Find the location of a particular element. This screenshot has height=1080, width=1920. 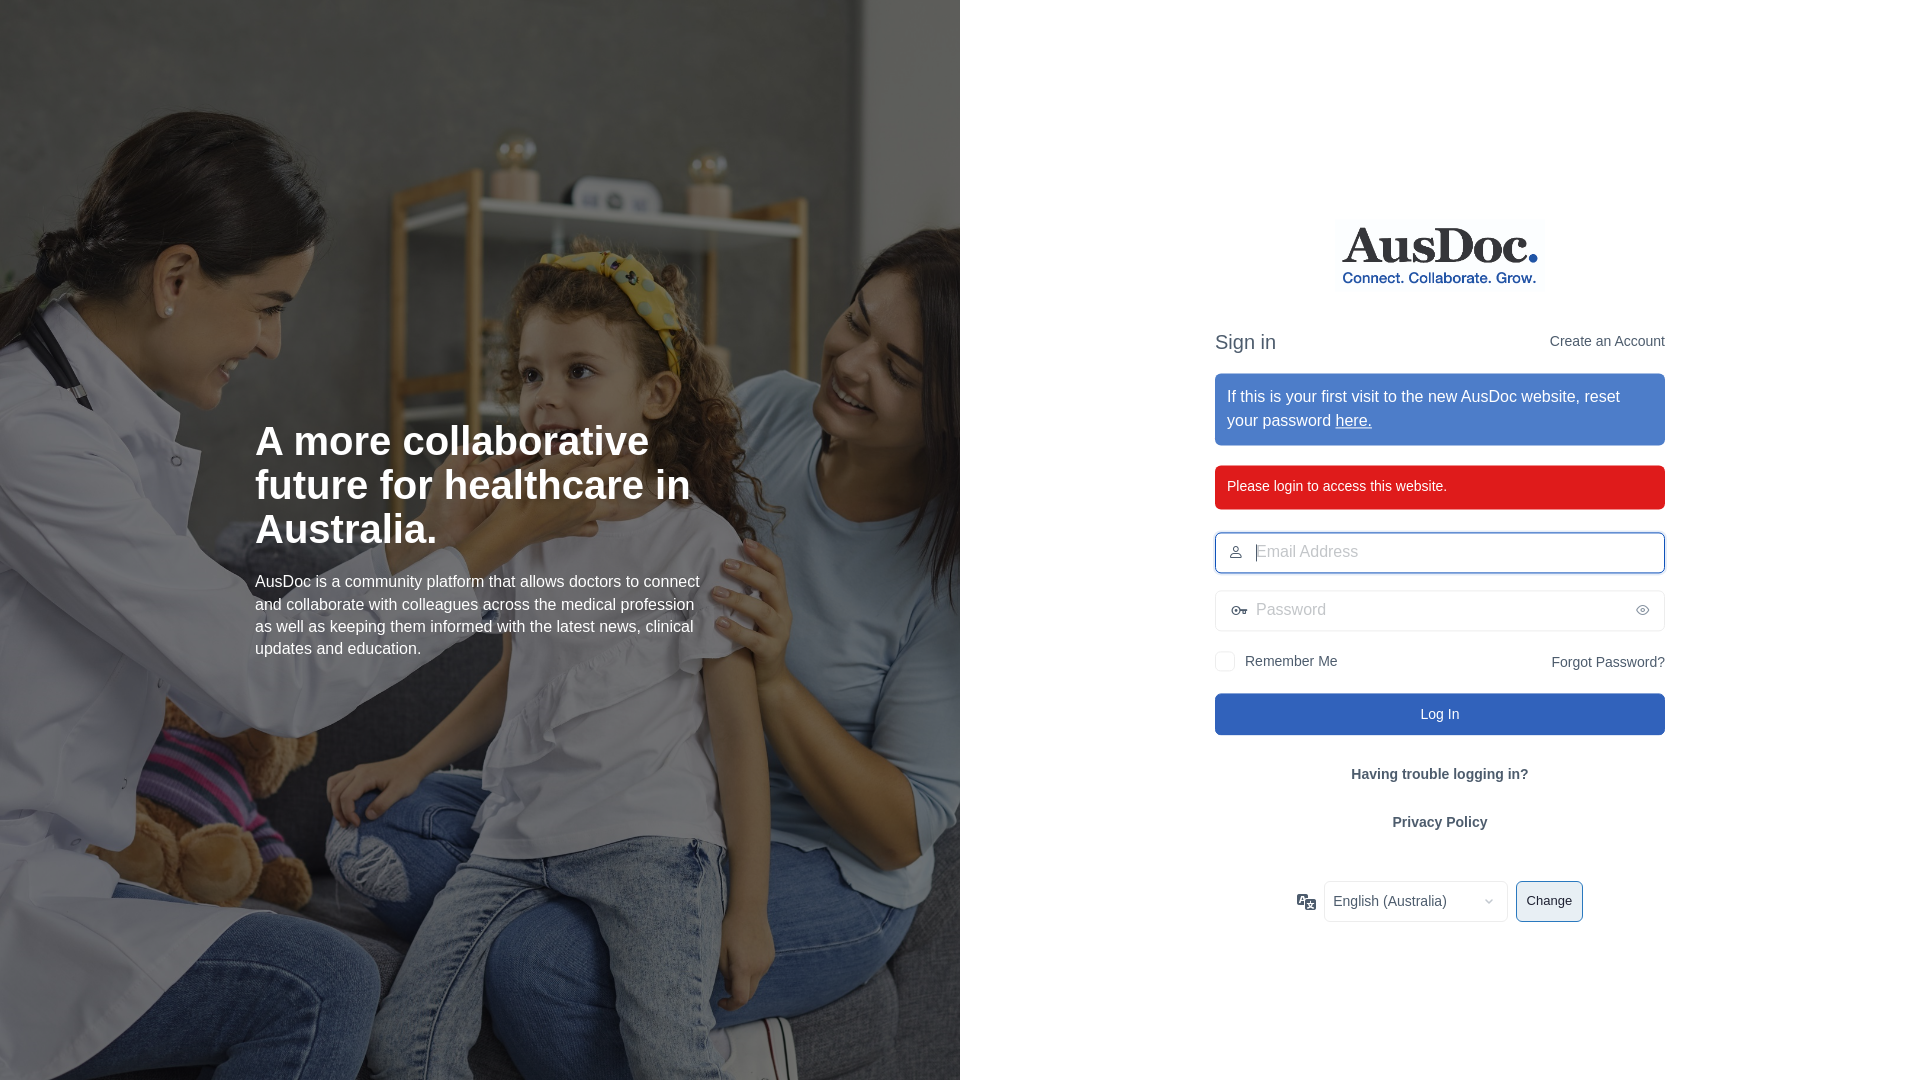

Forgot Password? is located at coordinates (1608, 662).